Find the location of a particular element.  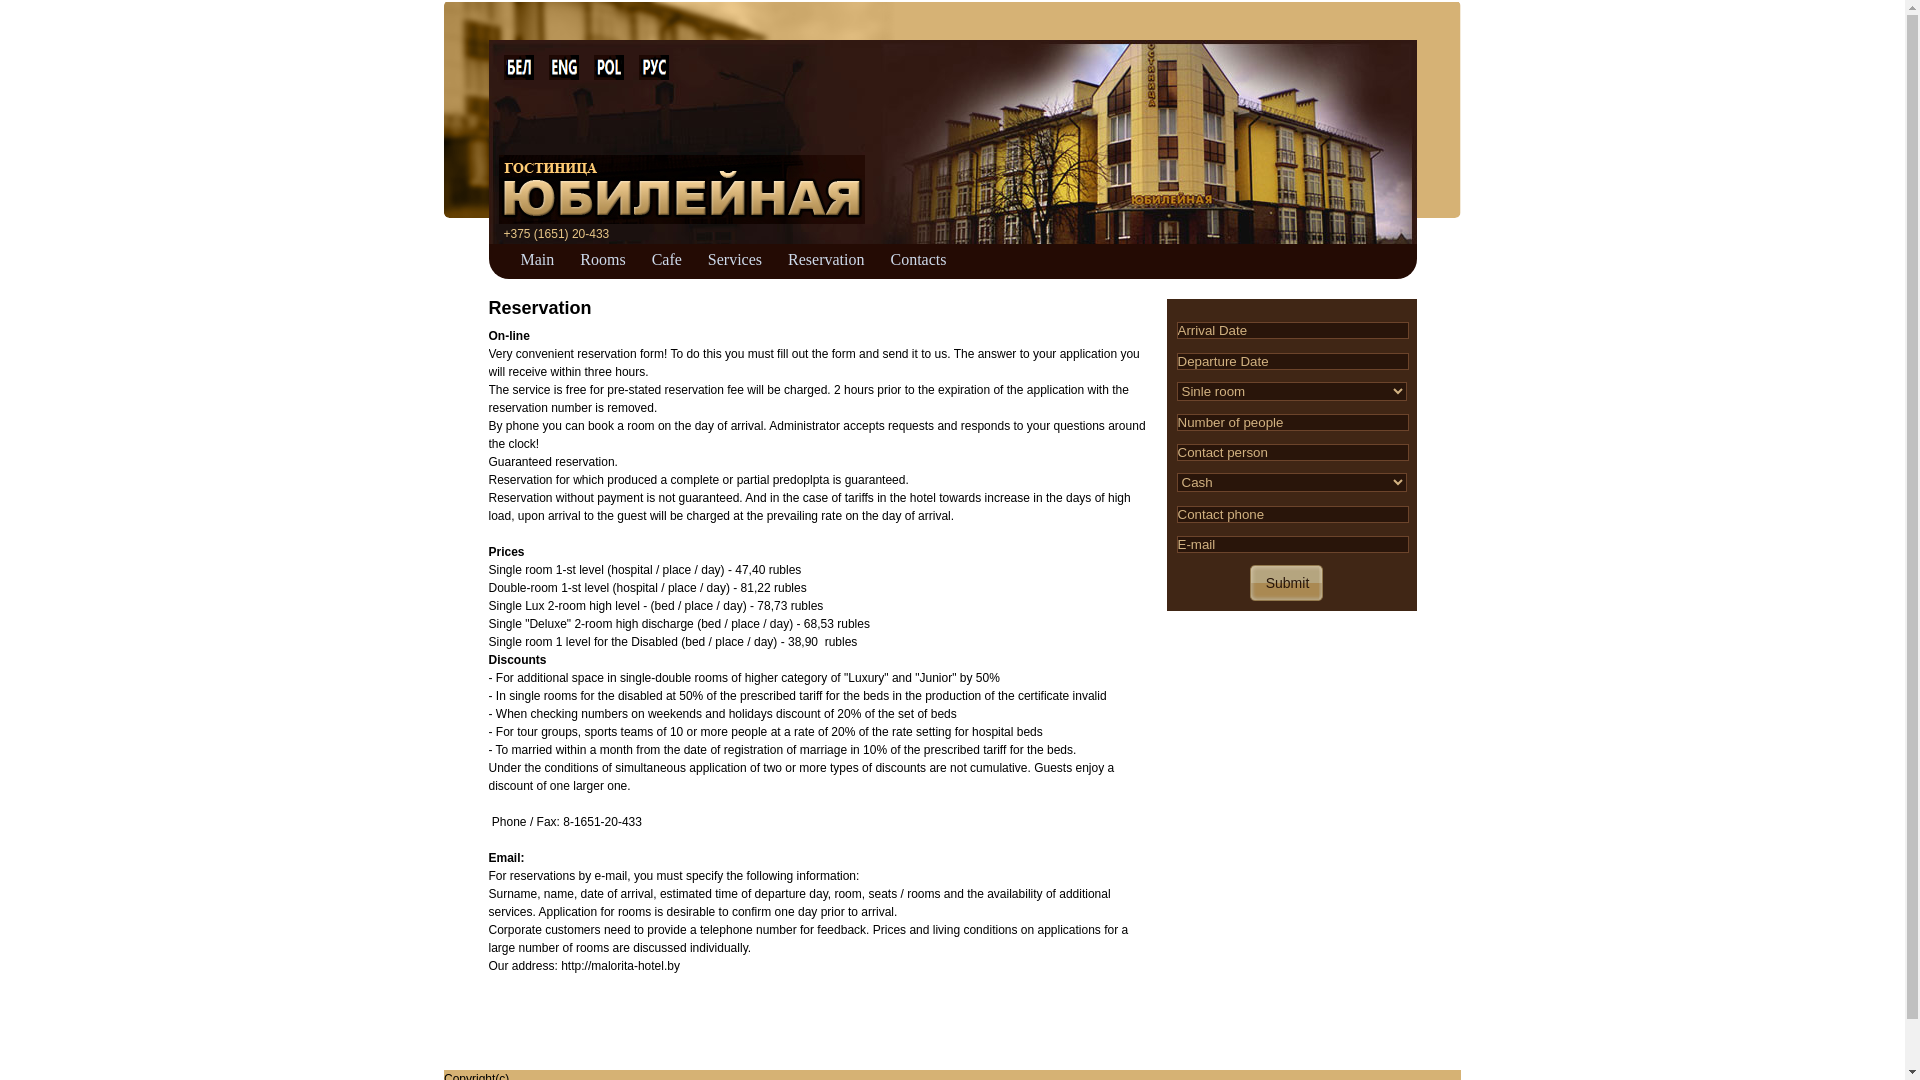

English is located at coordinates (563, 68).